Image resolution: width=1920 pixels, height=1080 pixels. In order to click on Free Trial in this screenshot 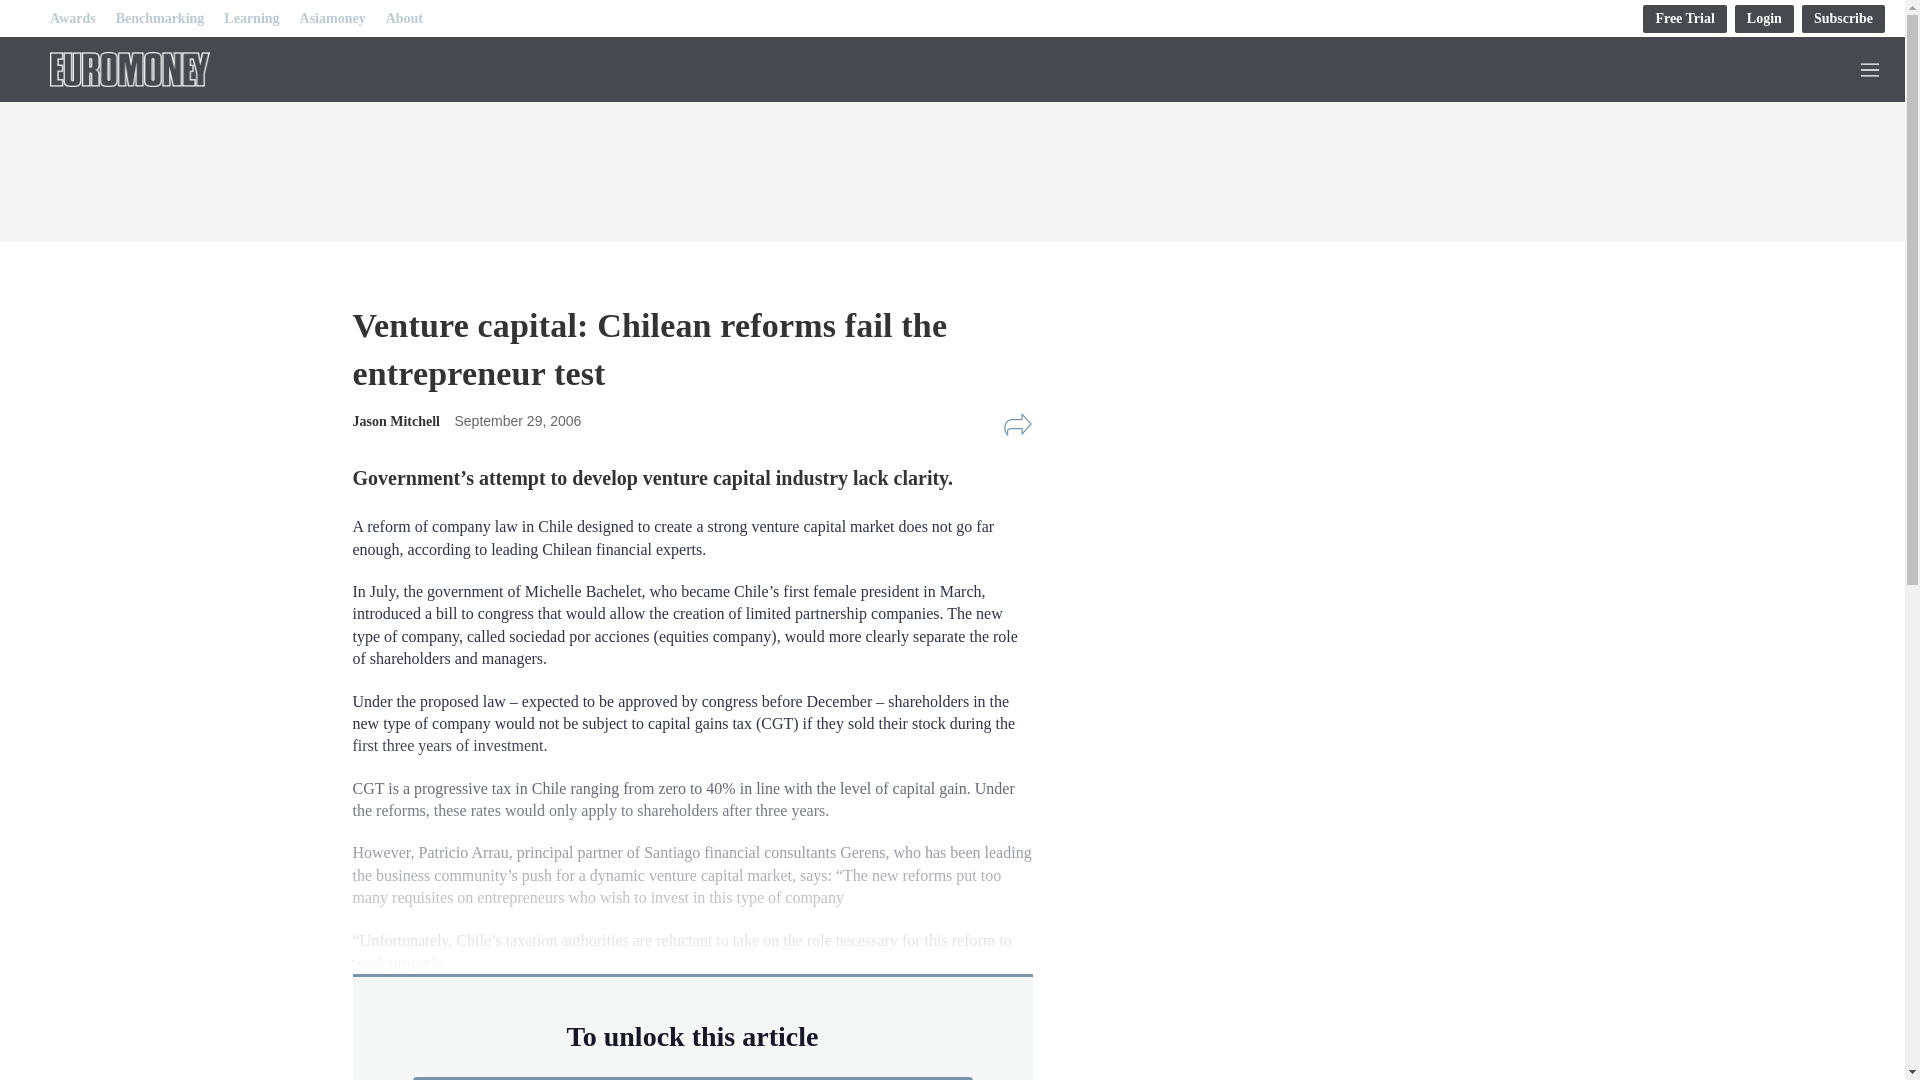, I will do `click(1684, 18)`.